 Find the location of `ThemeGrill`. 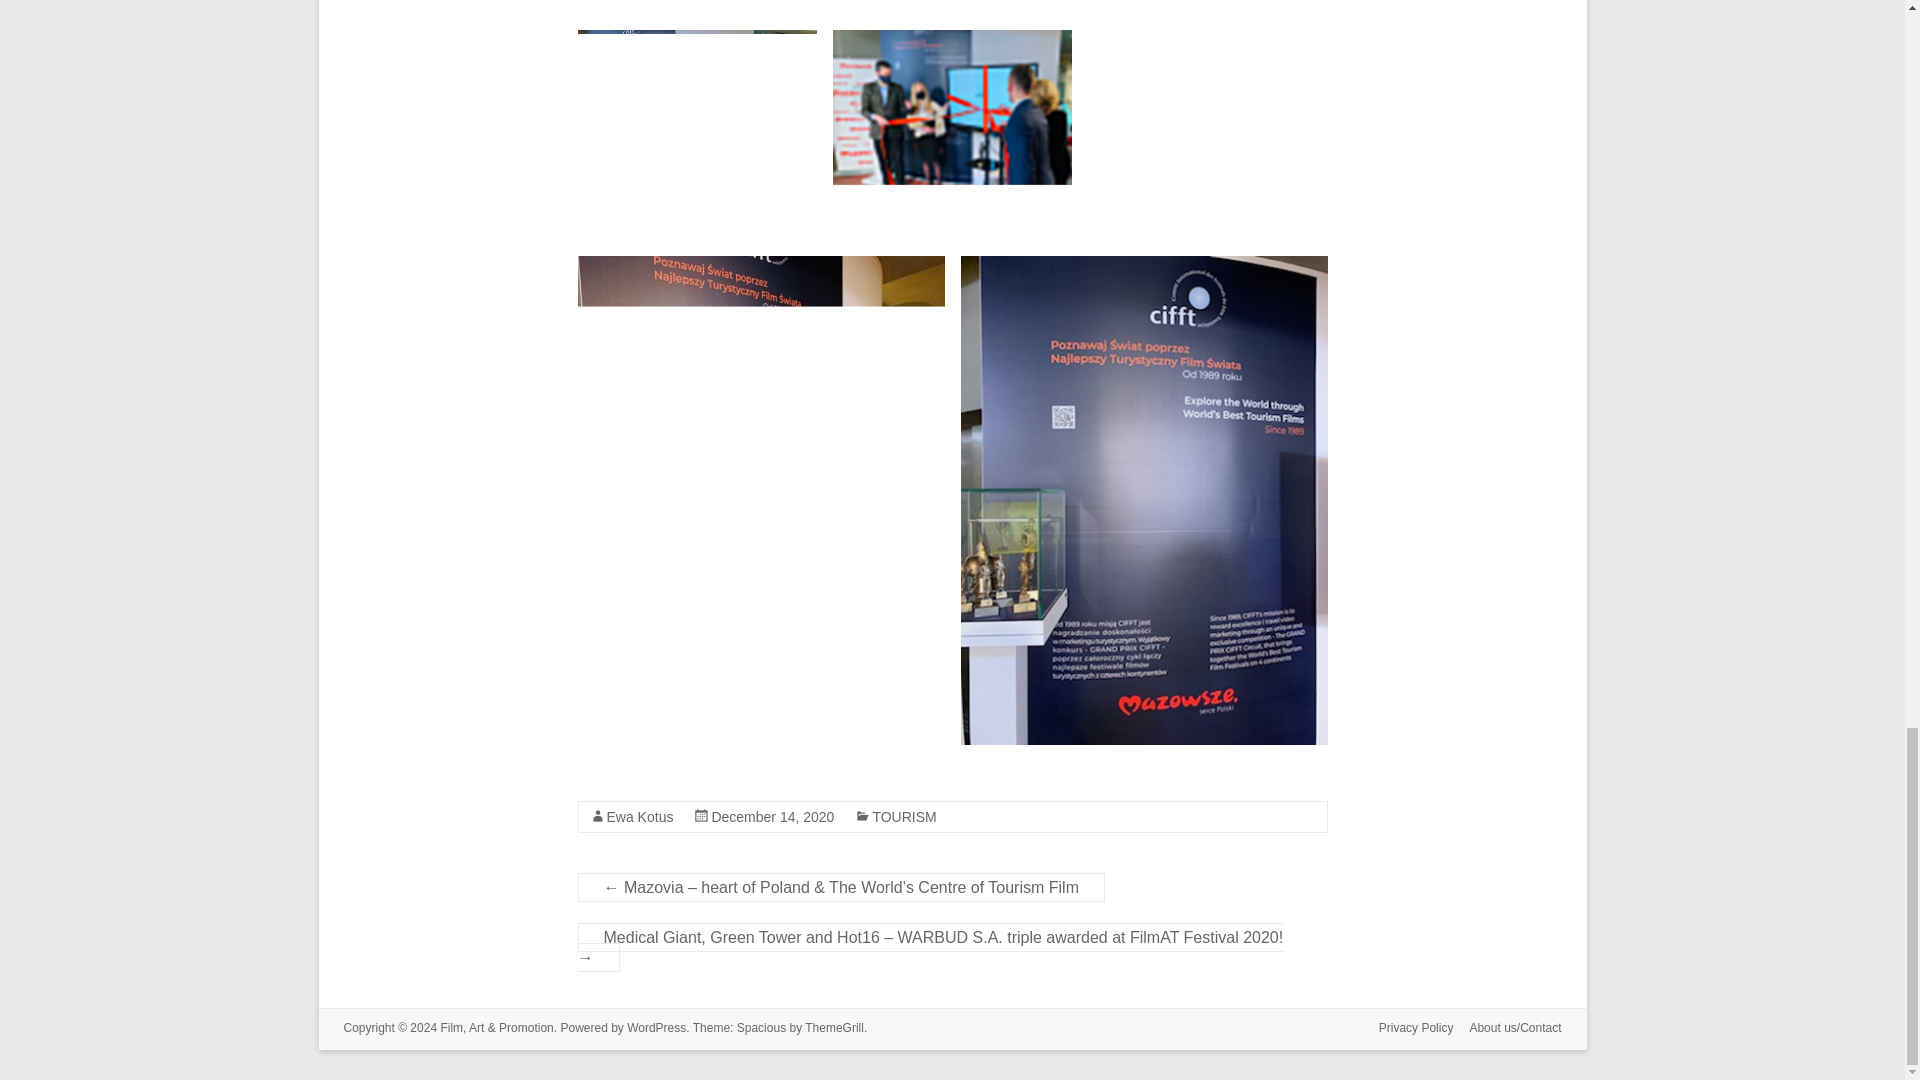

ThemeGrill is located at coordinates (834, 1027).